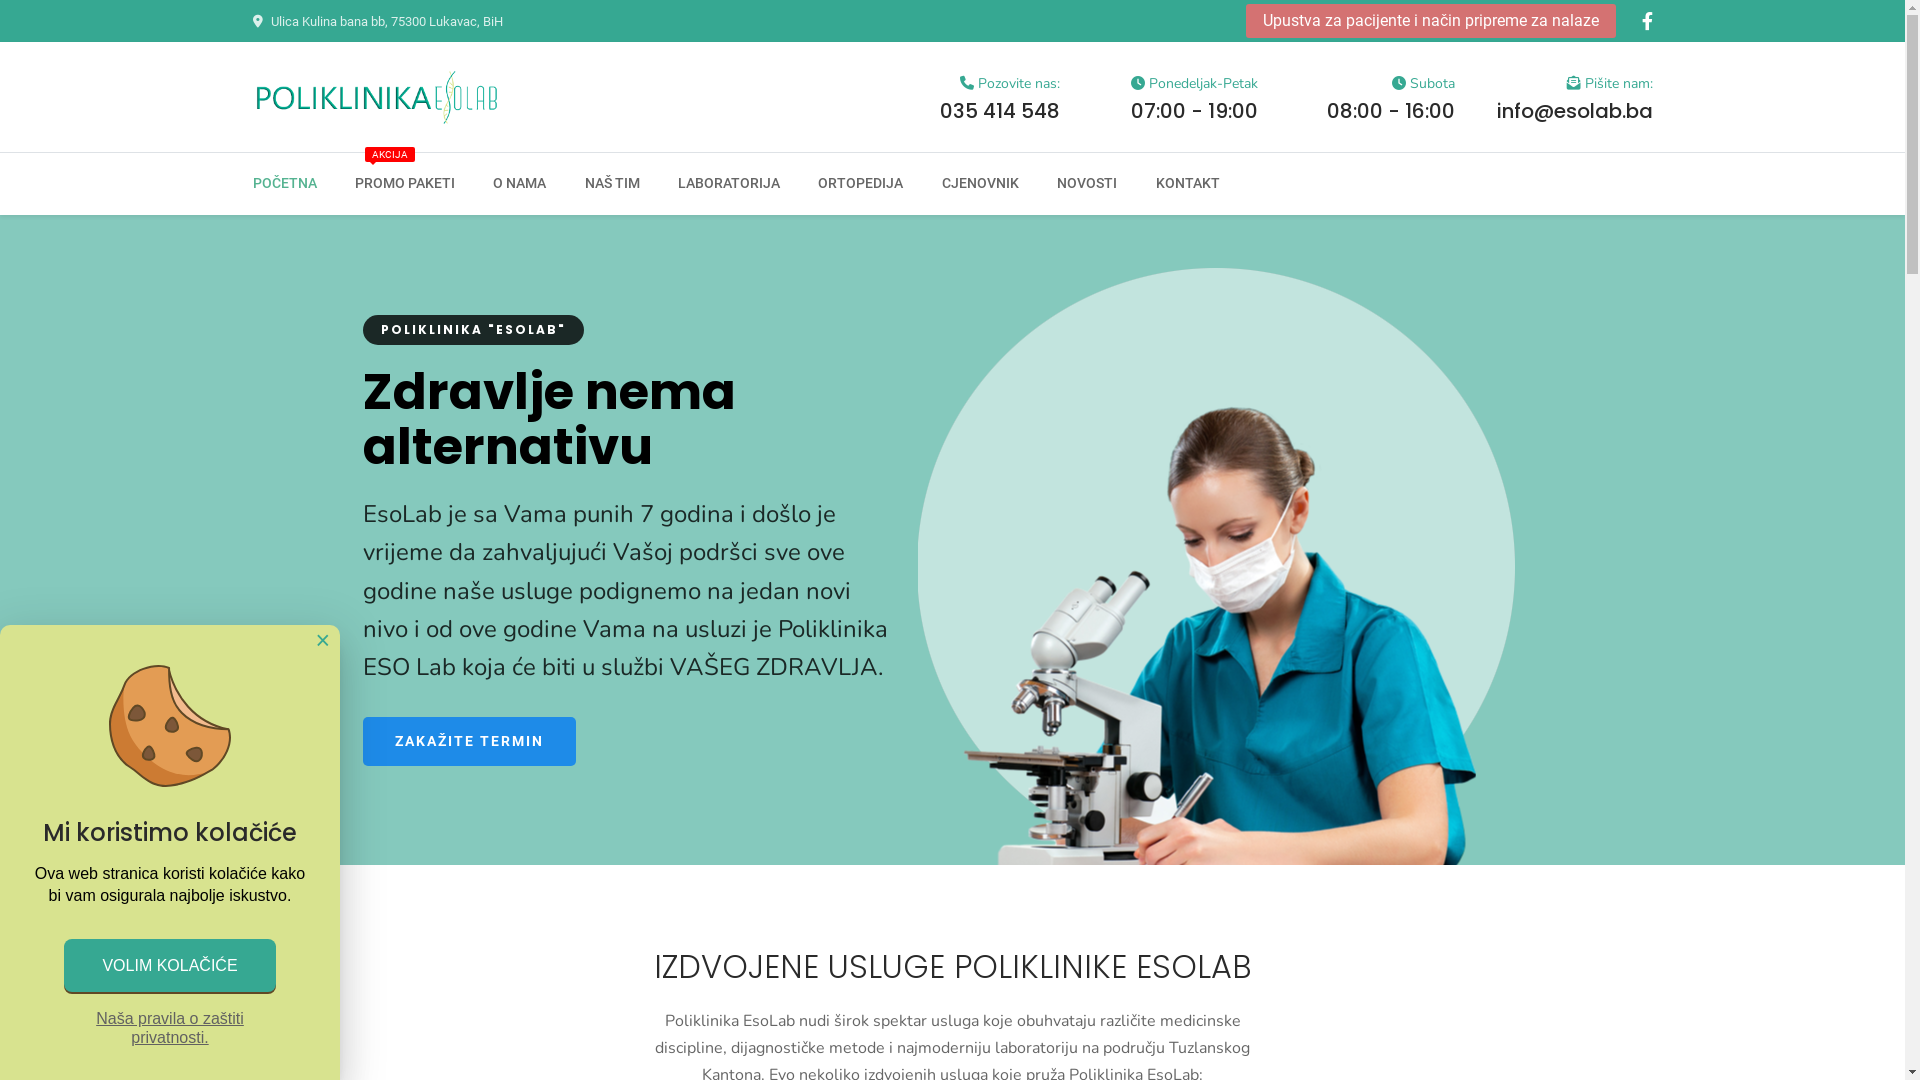 The height and width of the screenshot is (1080, 1920). What do you see at coordinates (472, 330) in the screenshot?
I see `POLIKLINIKA "ESOLAB"` at bounding box center [472, 330].